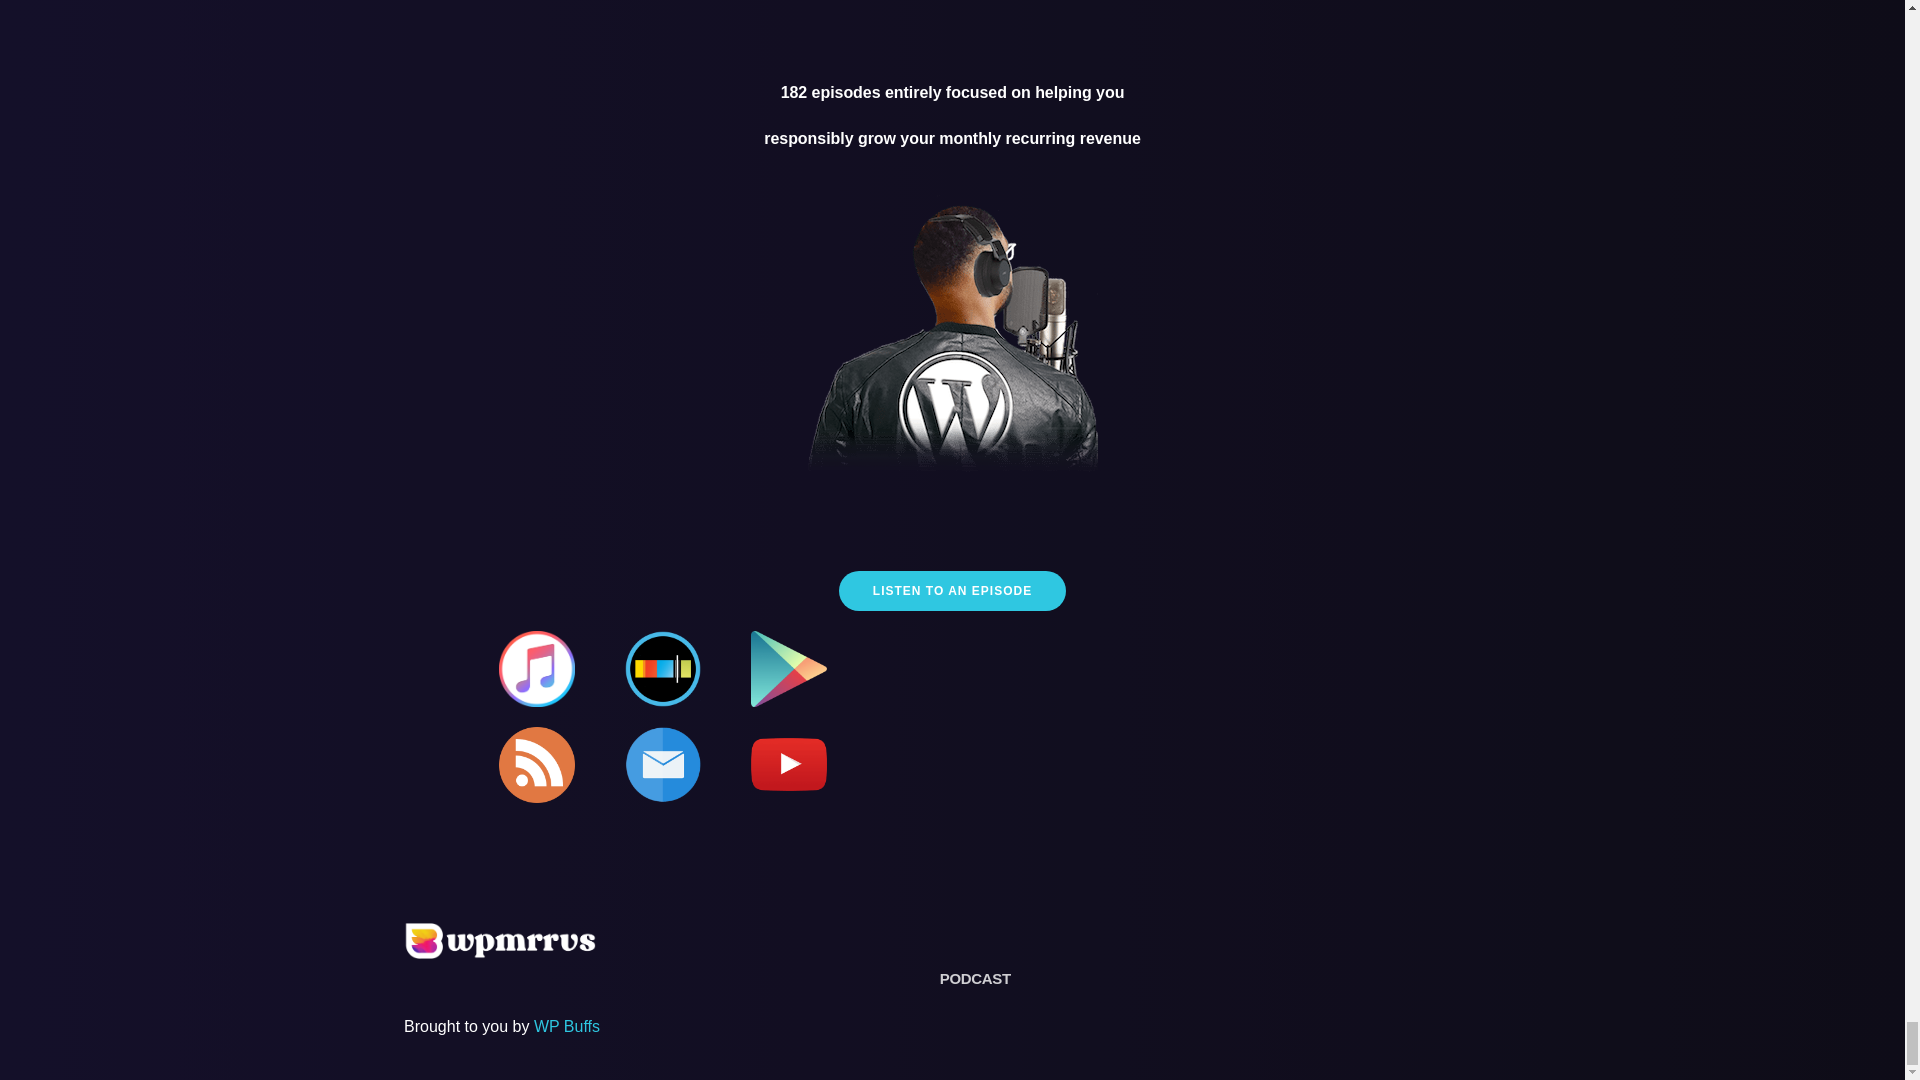 Image resolution: width=1920 pixels, height=1080 pixels. I want to click on PODCAST, so click(976, 978).